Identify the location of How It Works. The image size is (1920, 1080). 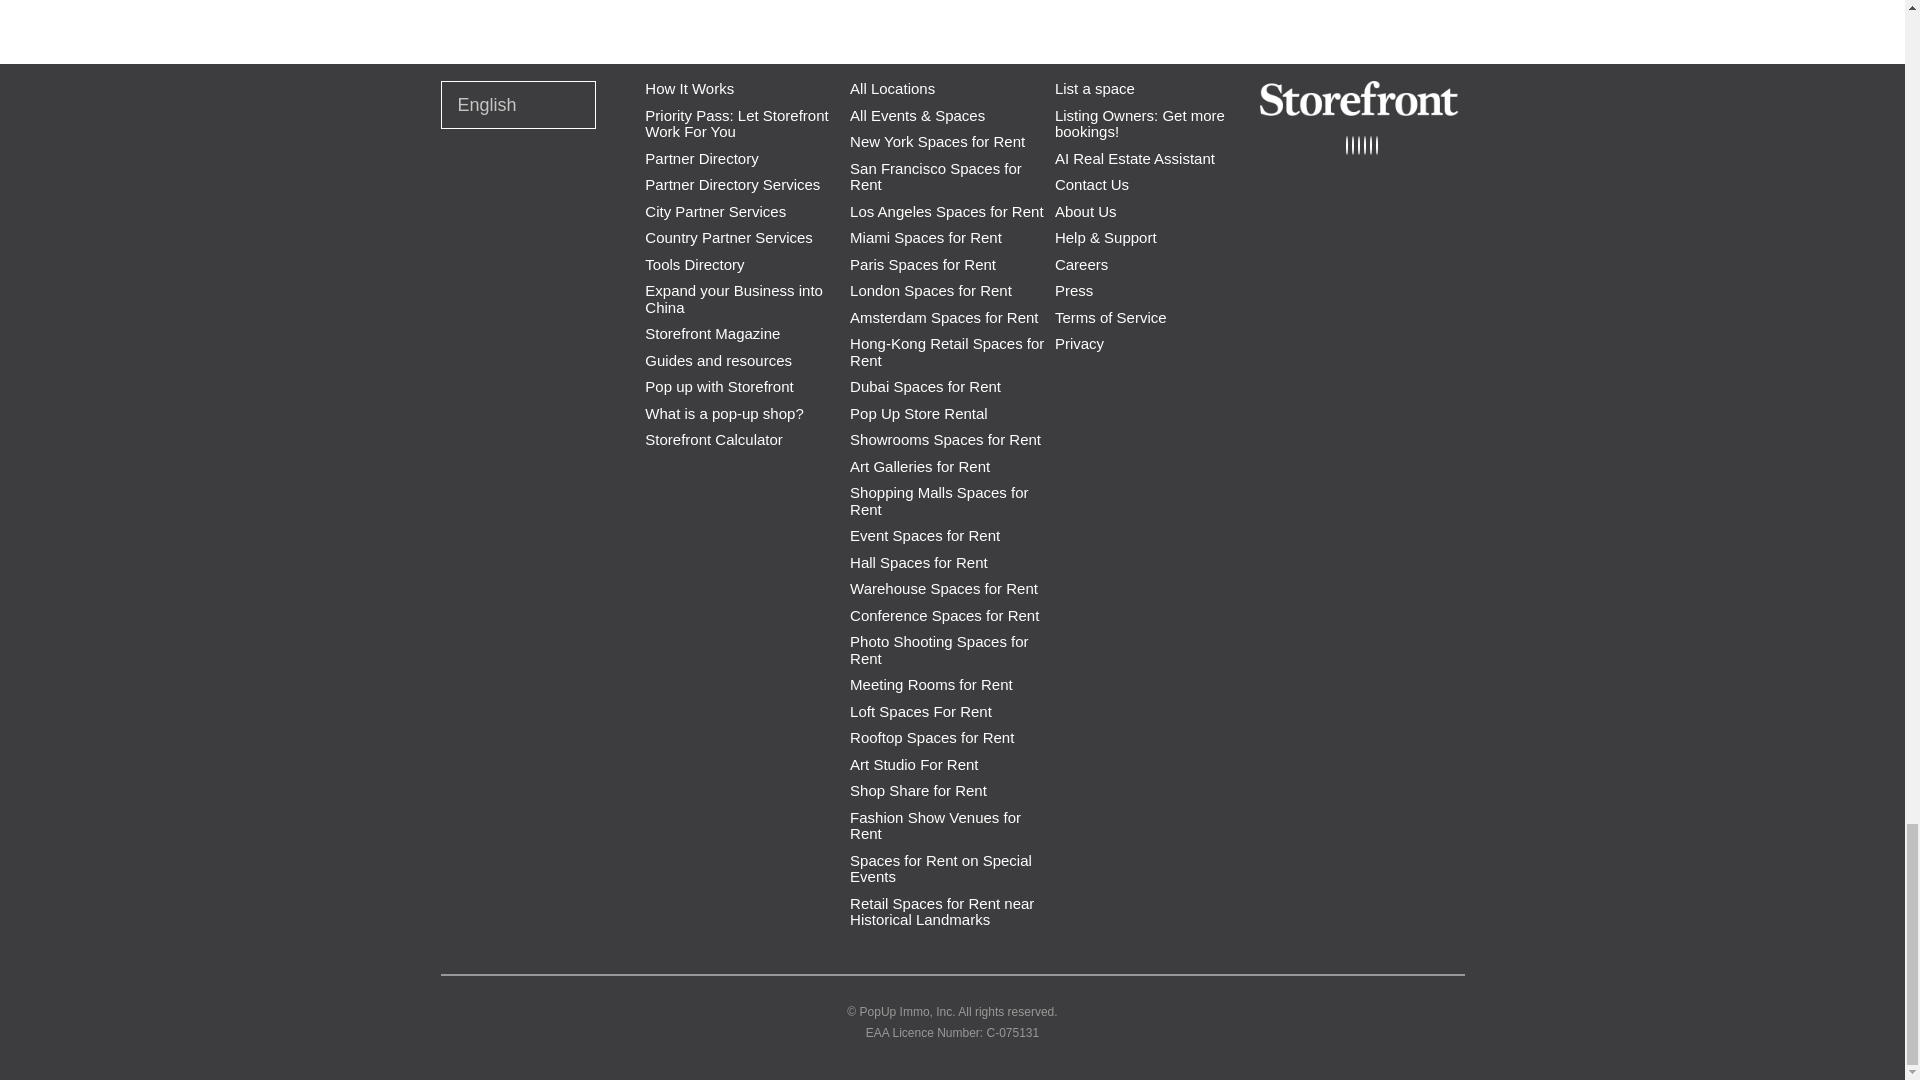
(689, 89).